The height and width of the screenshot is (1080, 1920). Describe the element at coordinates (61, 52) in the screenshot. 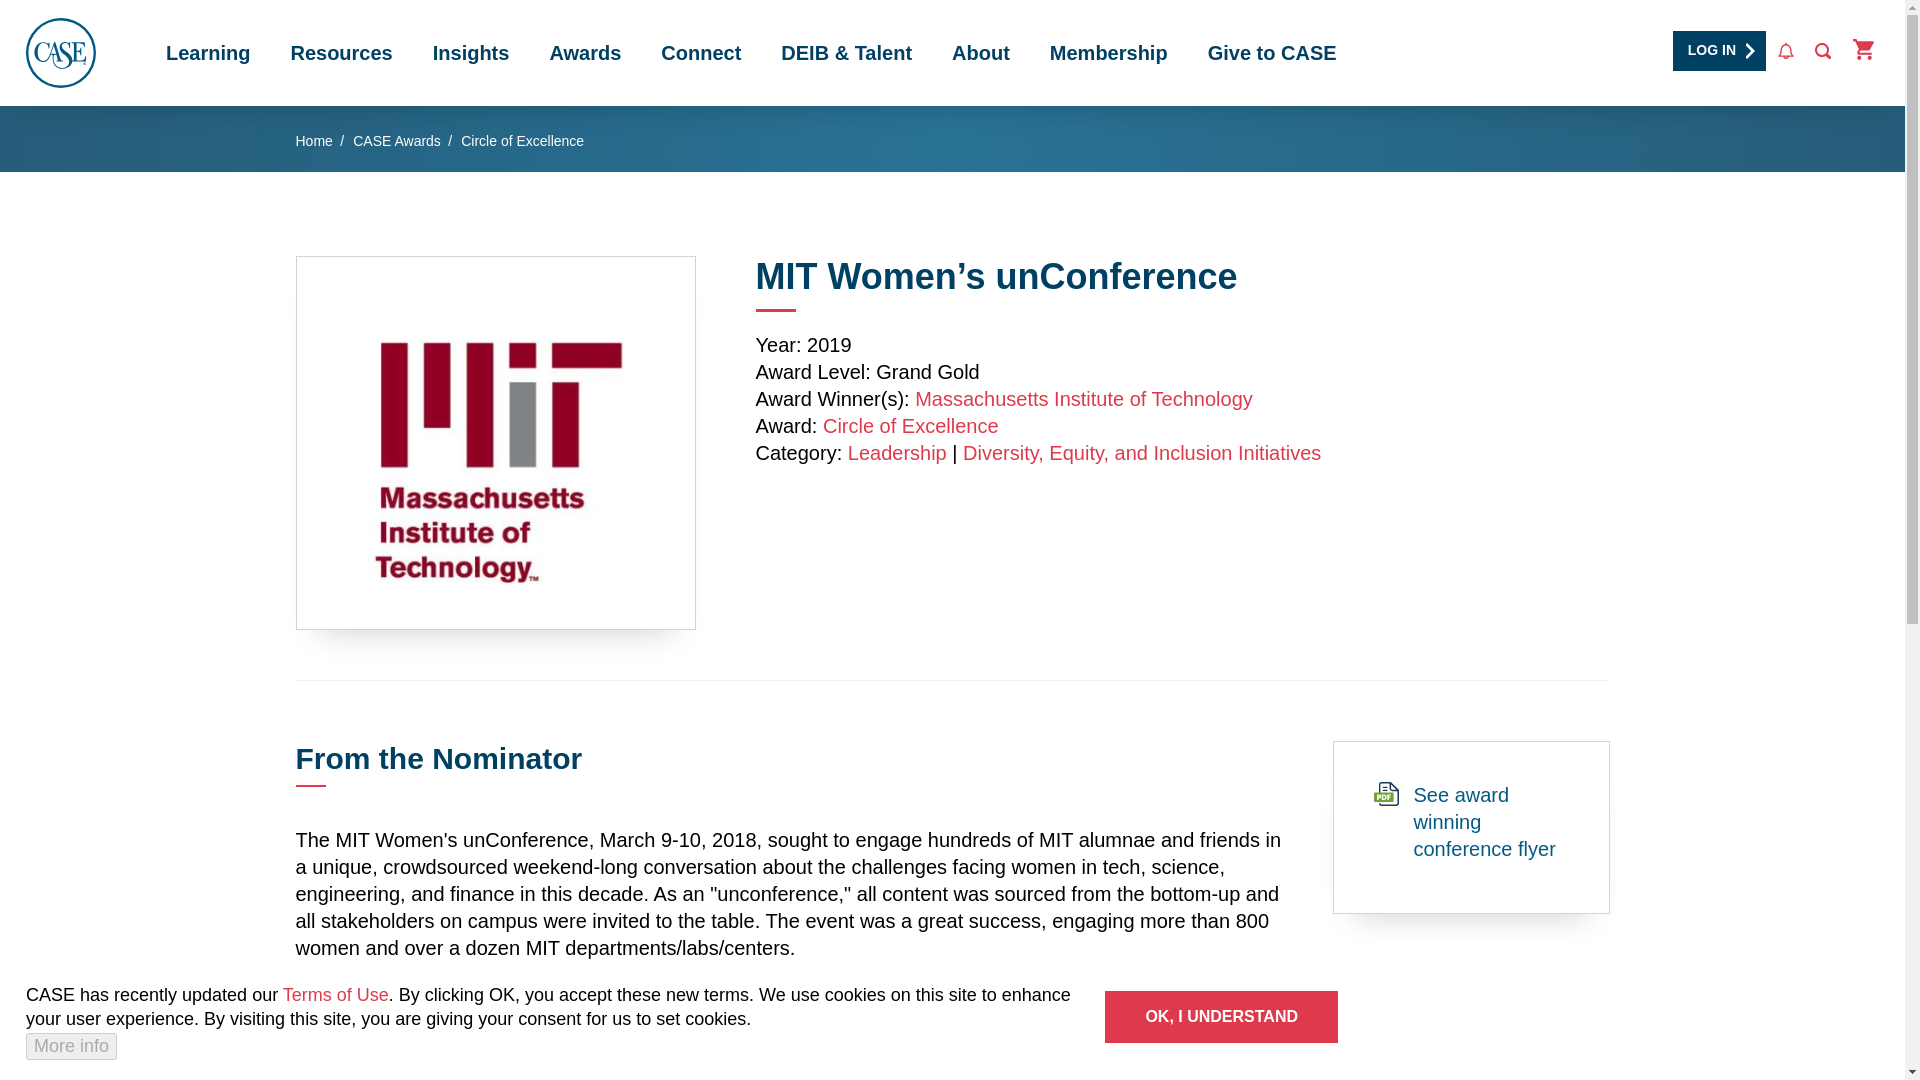

I see `Home` at that location.